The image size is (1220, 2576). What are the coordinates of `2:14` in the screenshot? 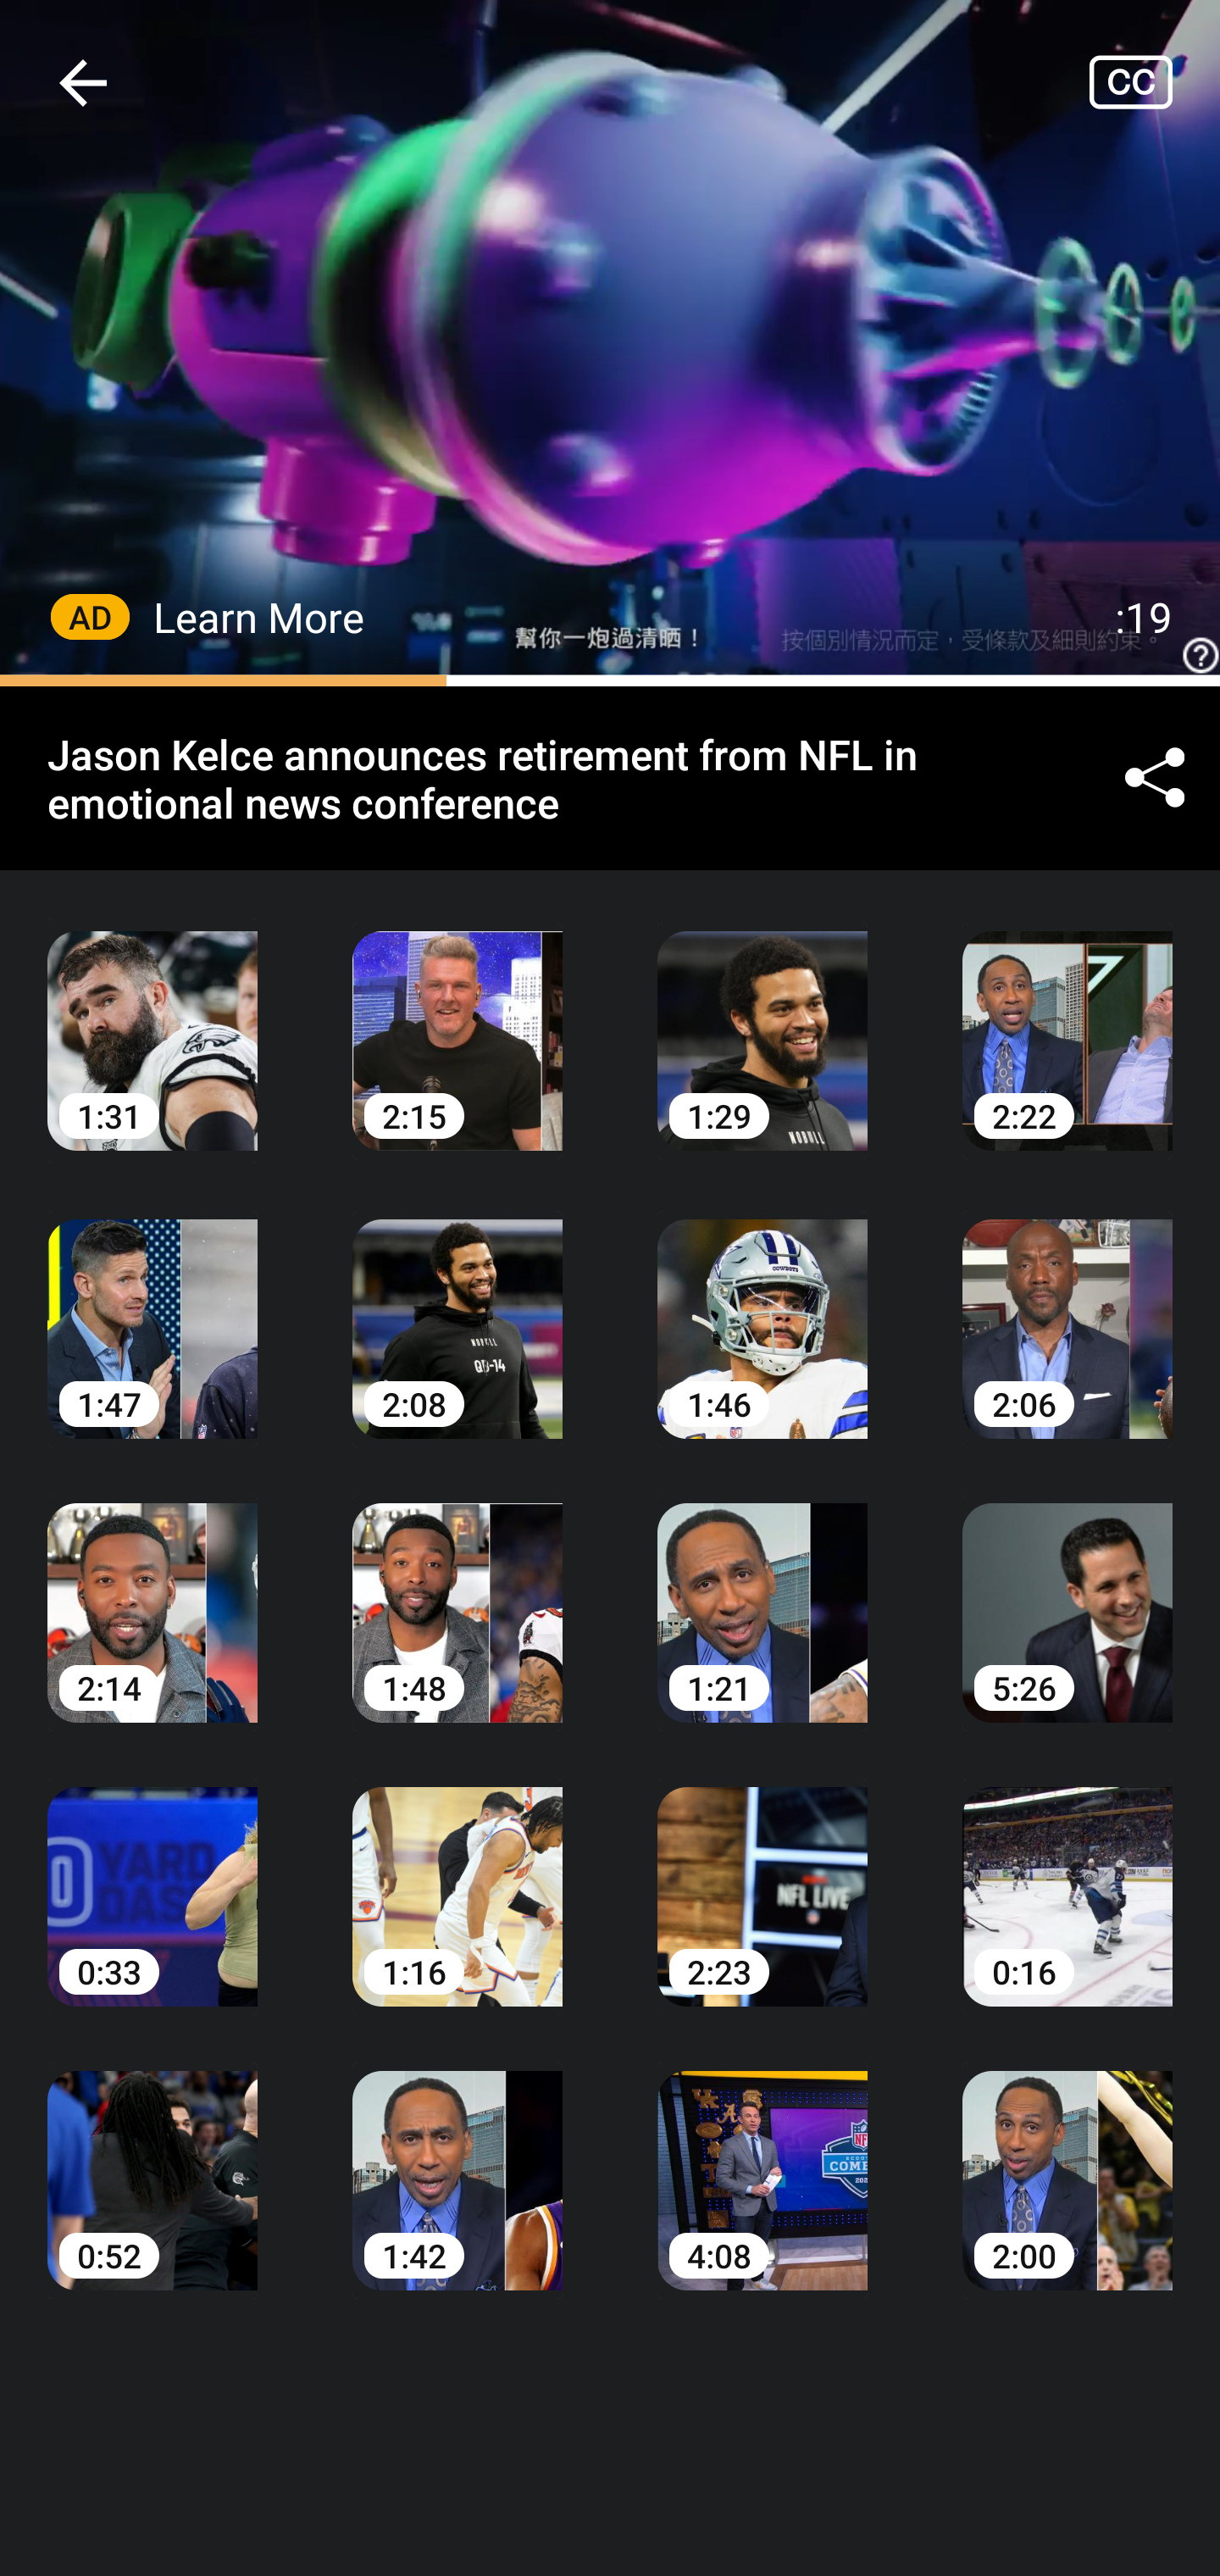 It's located at (152, 1589).